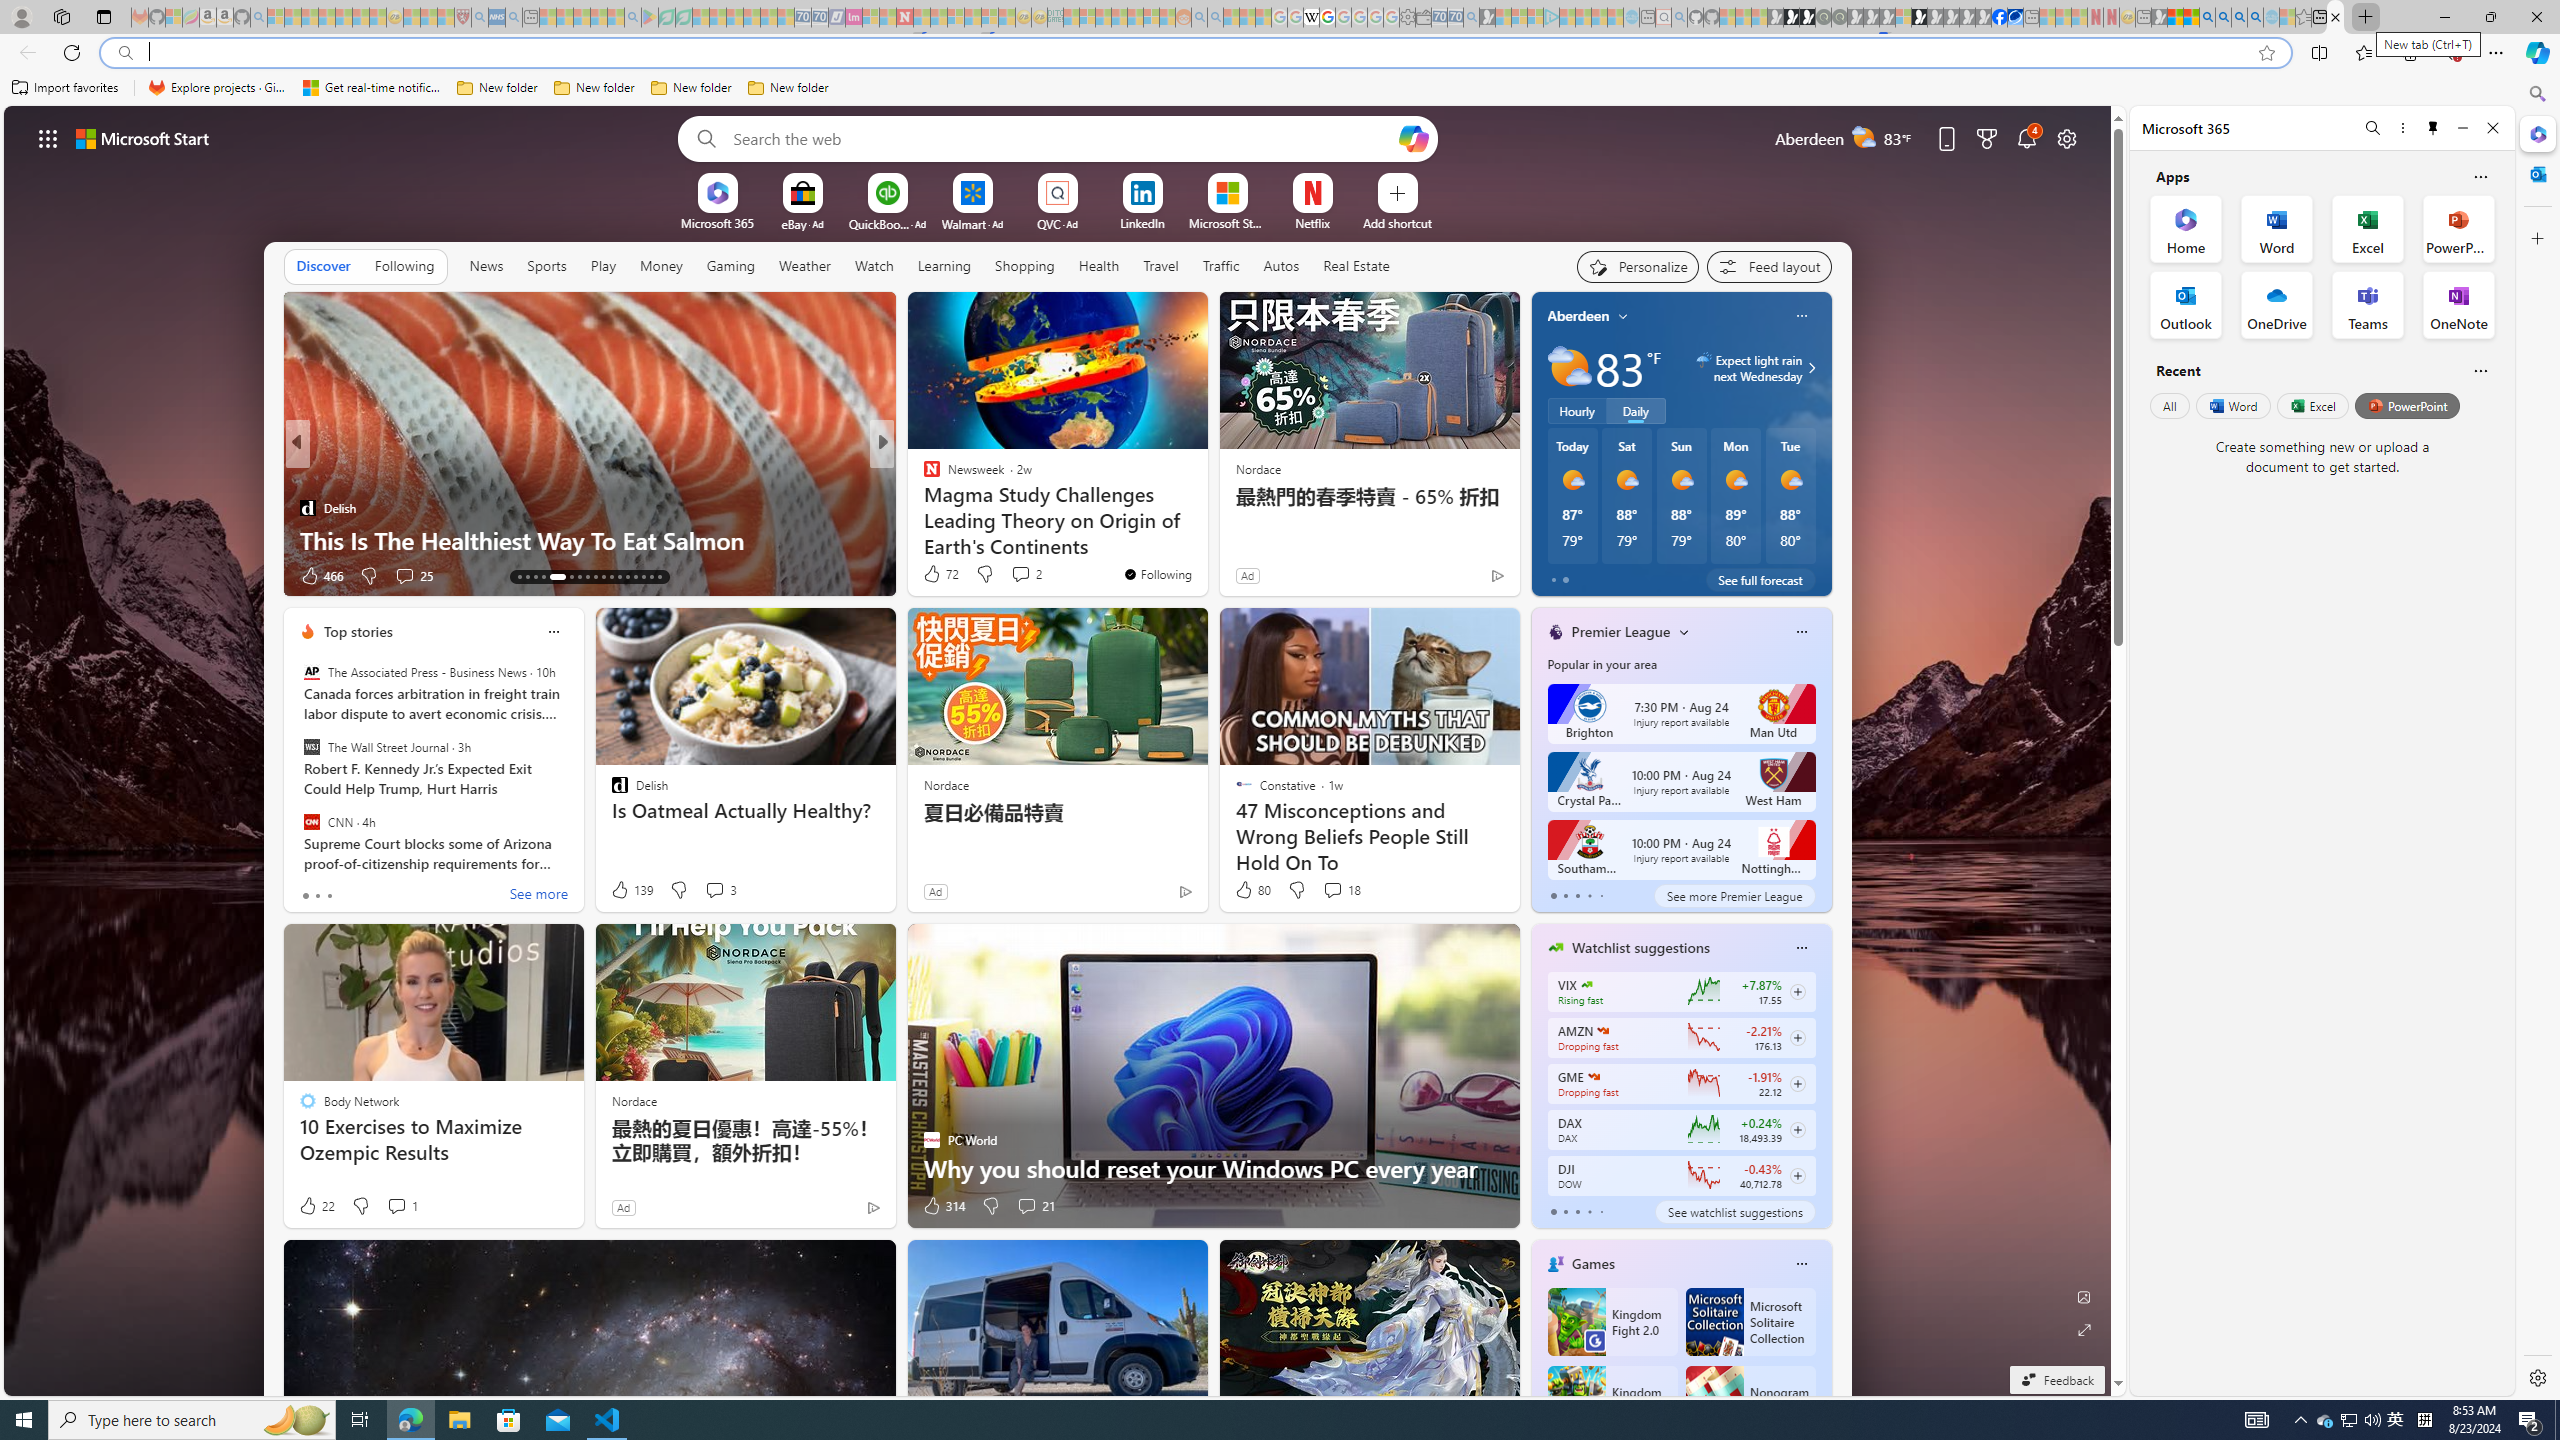  I want to click on App bar, so click(1280, 53).